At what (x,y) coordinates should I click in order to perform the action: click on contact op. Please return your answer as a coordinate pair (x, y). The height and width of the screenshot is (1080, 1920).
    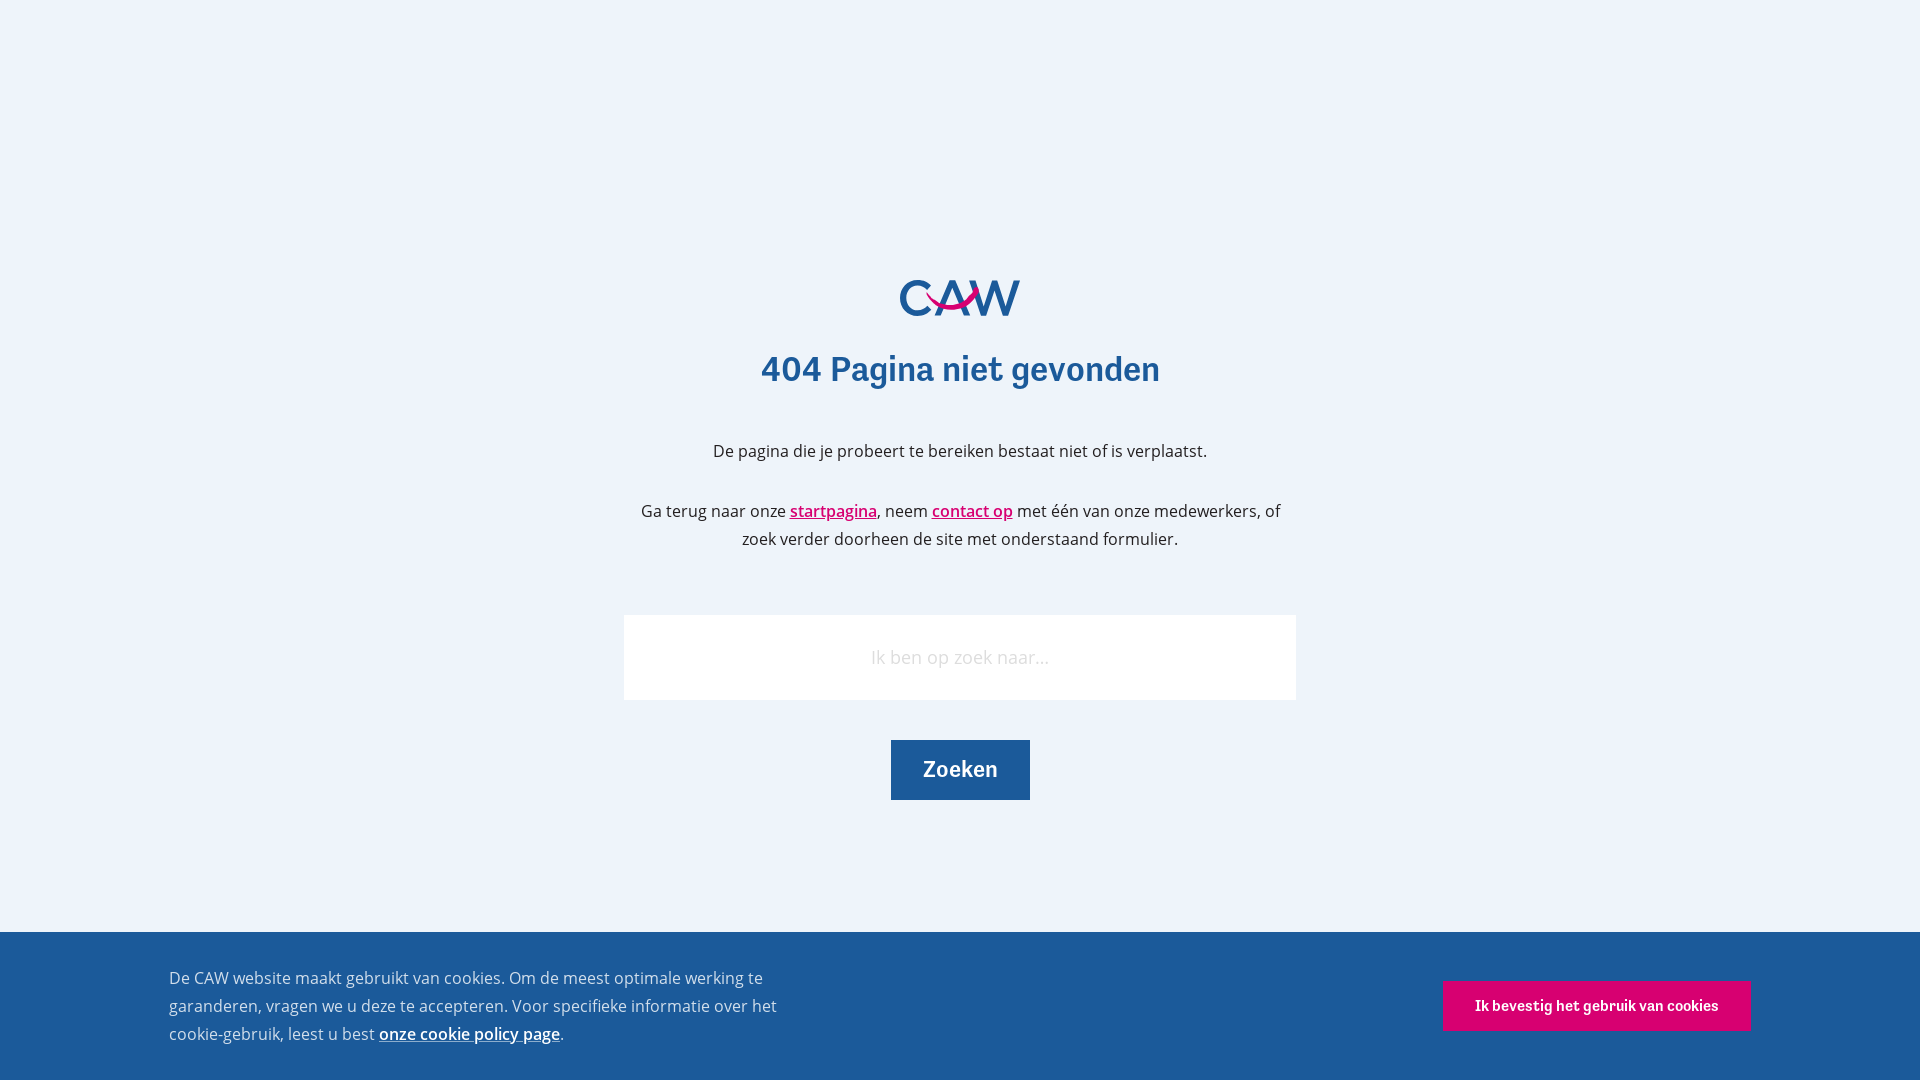
    Looking at the image, I should click on (972, 511).